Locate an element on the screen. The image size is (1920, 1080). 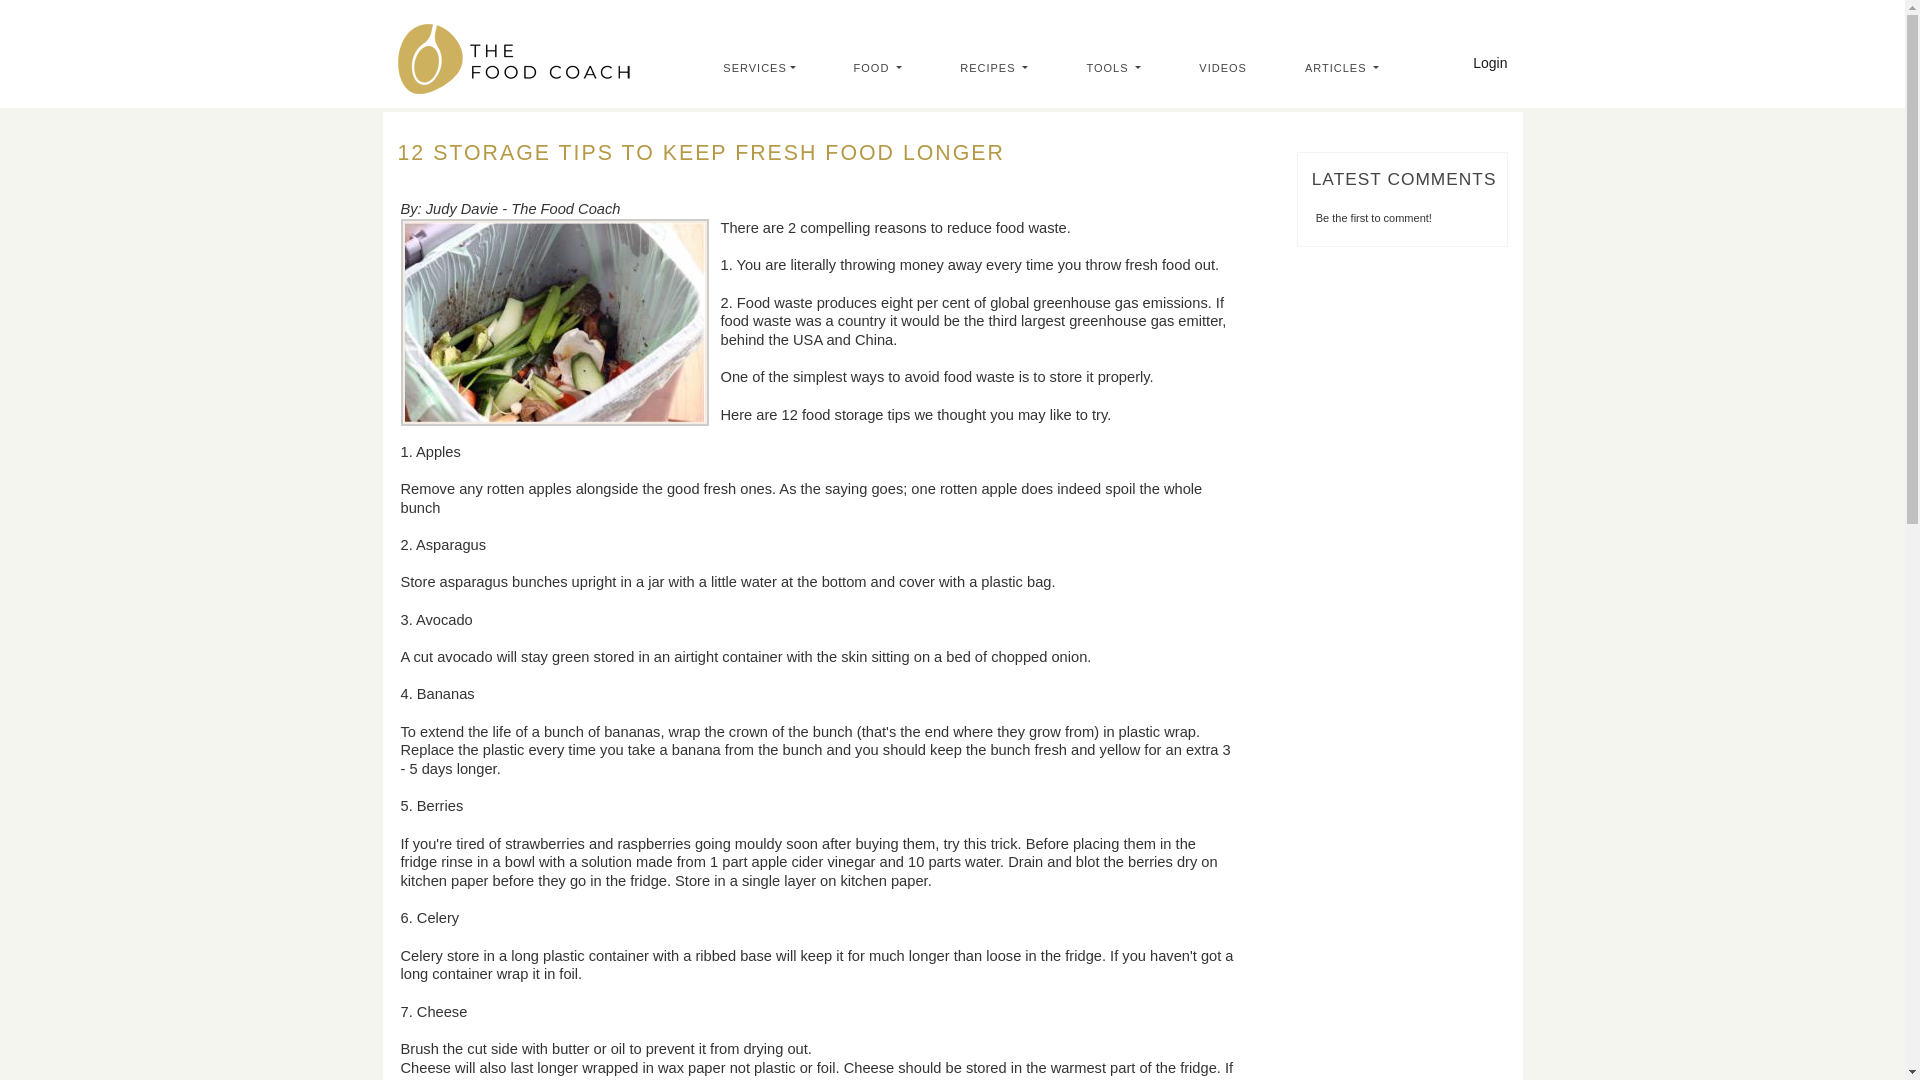
ARTICLES is located at coordinates (1348, 68).